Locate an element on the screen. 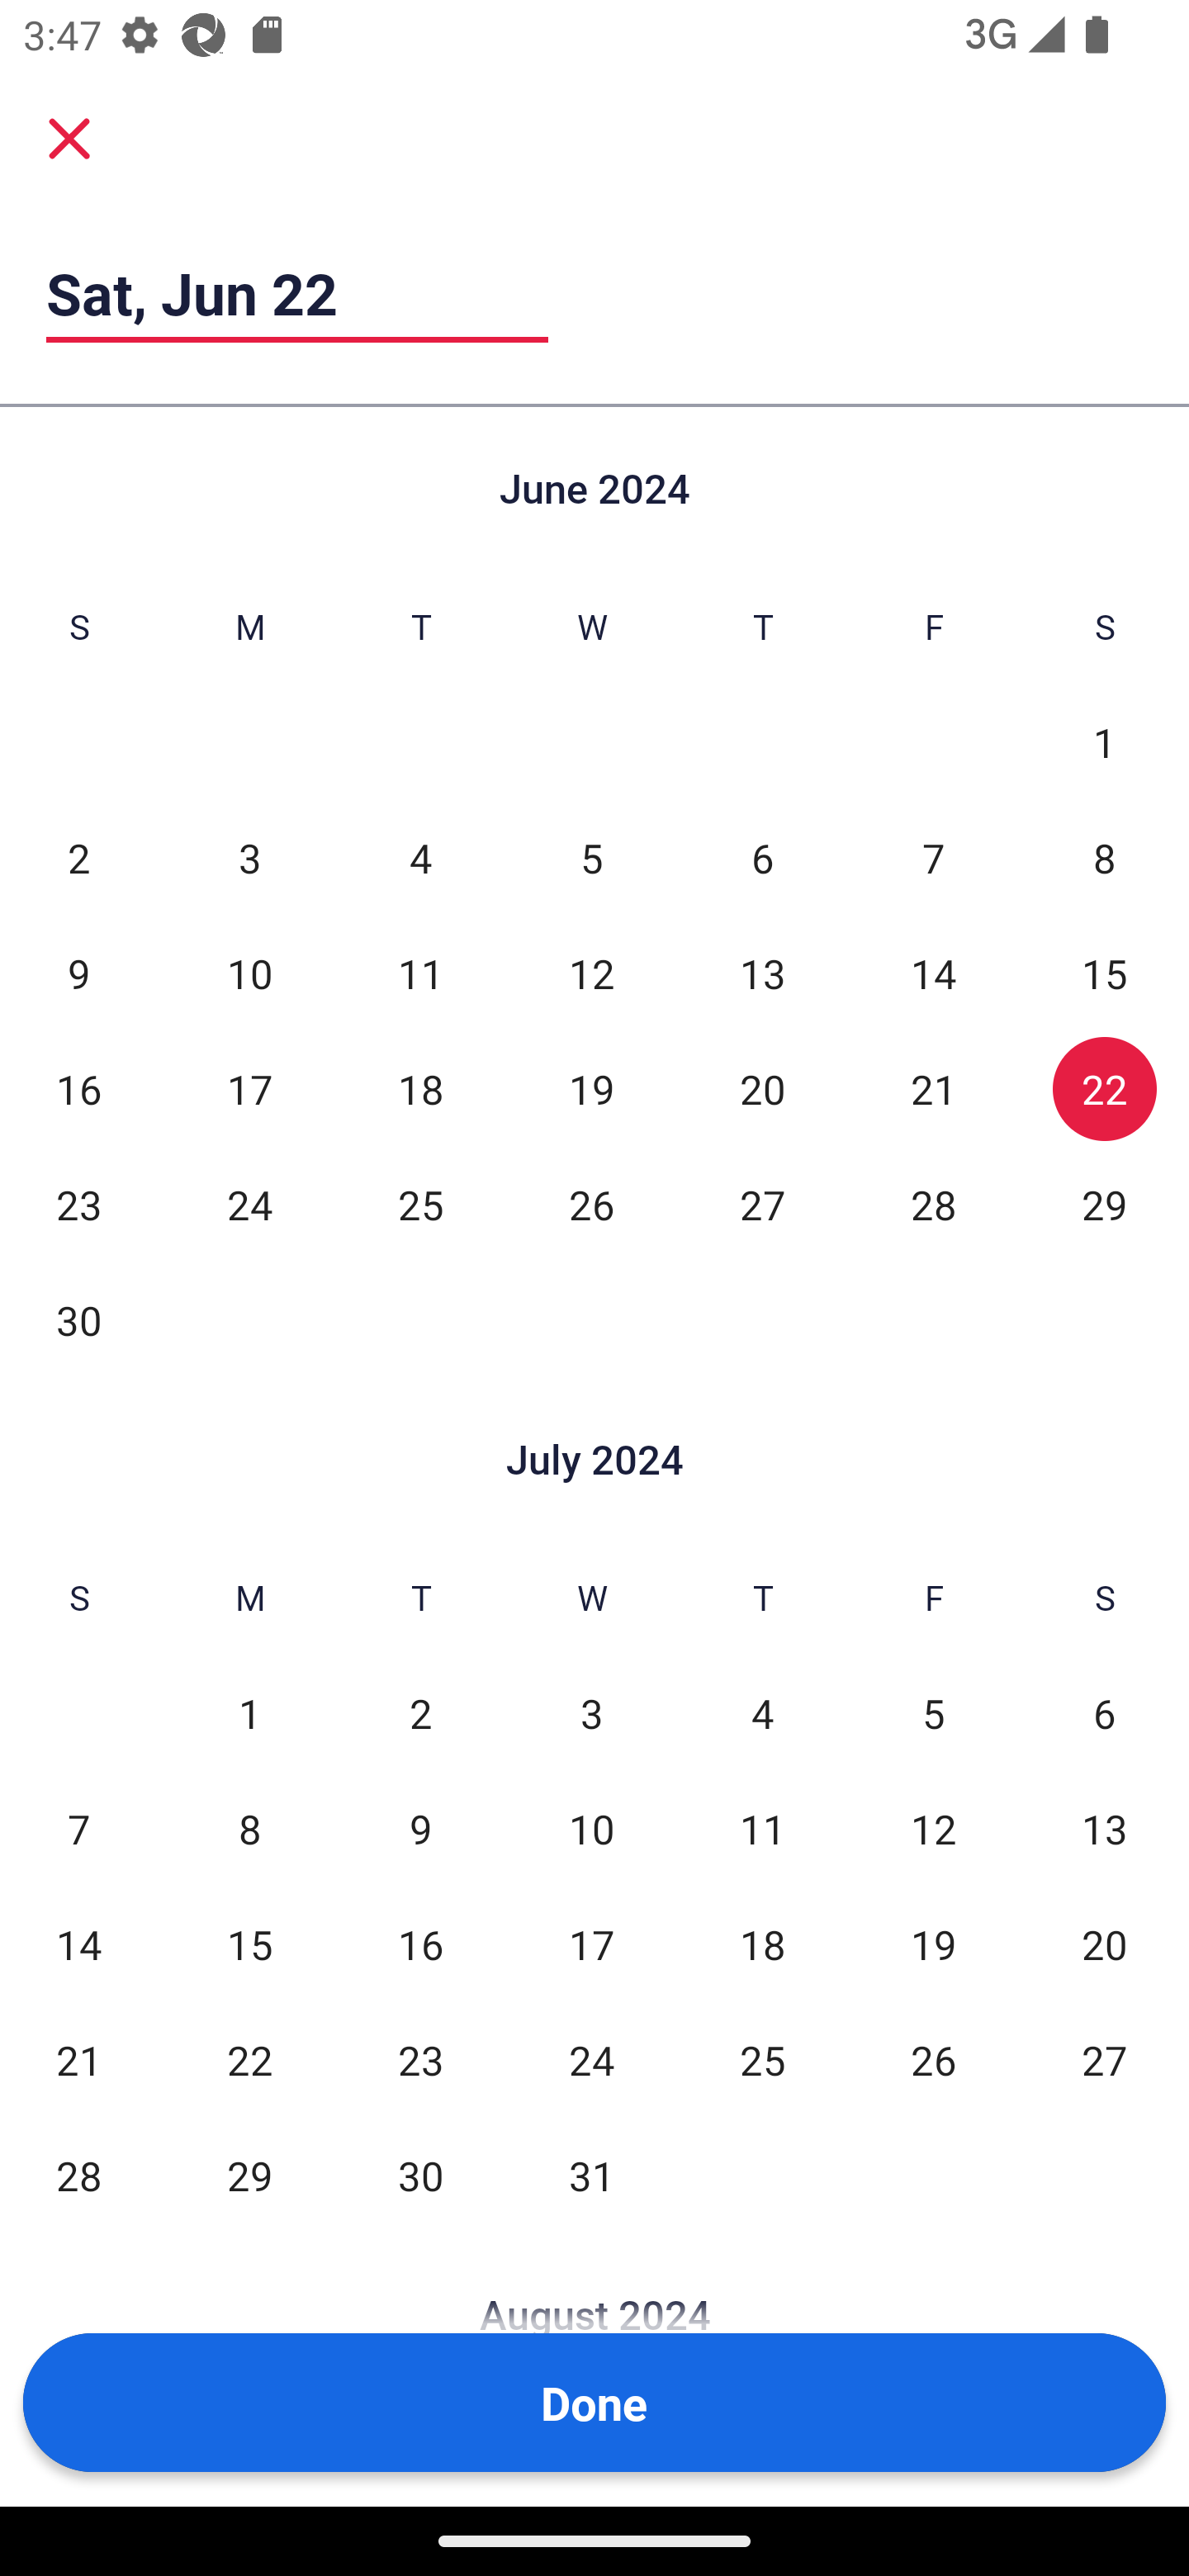 The image size is (1189, 2576). 1 Sat, Jun 1, Not Selected is located at coordinates (1105, 743).